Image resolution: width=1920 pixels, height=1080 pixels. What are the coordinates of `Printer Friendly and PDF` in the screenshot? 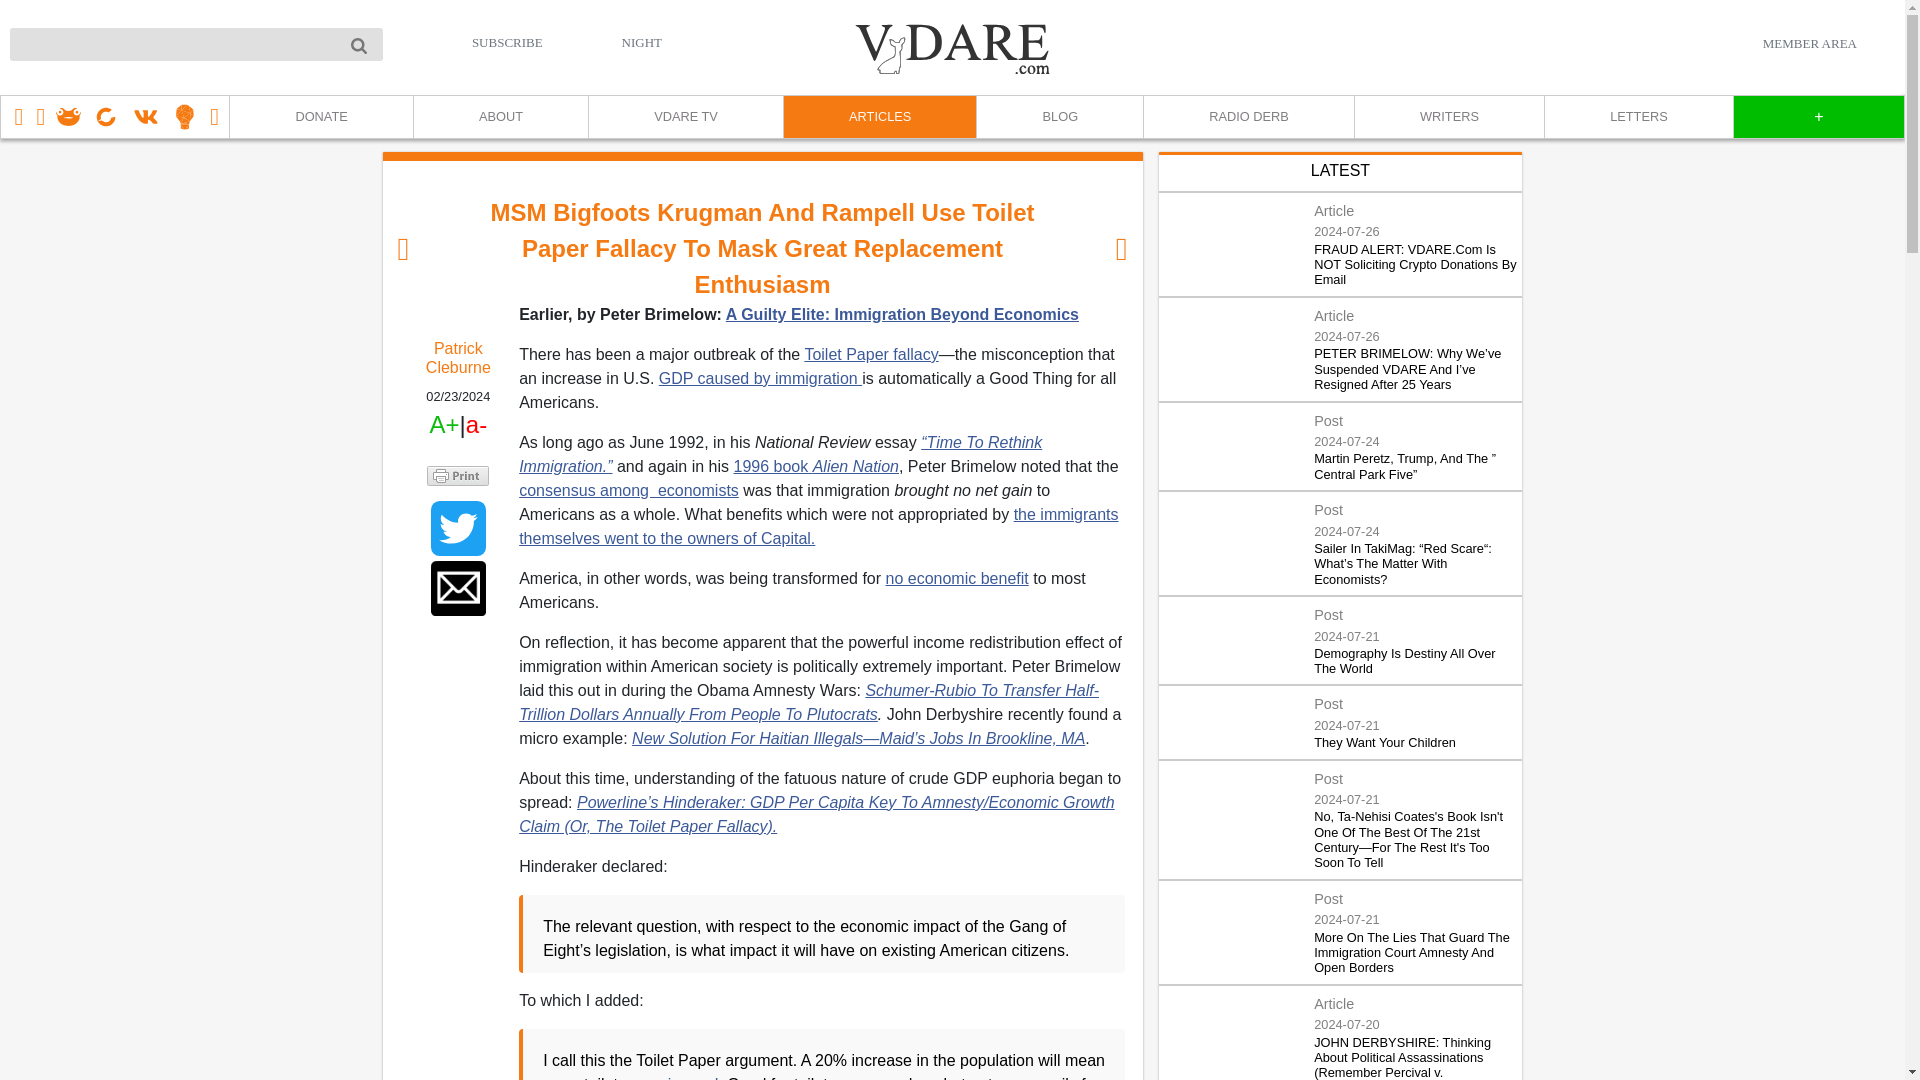 It's located at (458, 474).